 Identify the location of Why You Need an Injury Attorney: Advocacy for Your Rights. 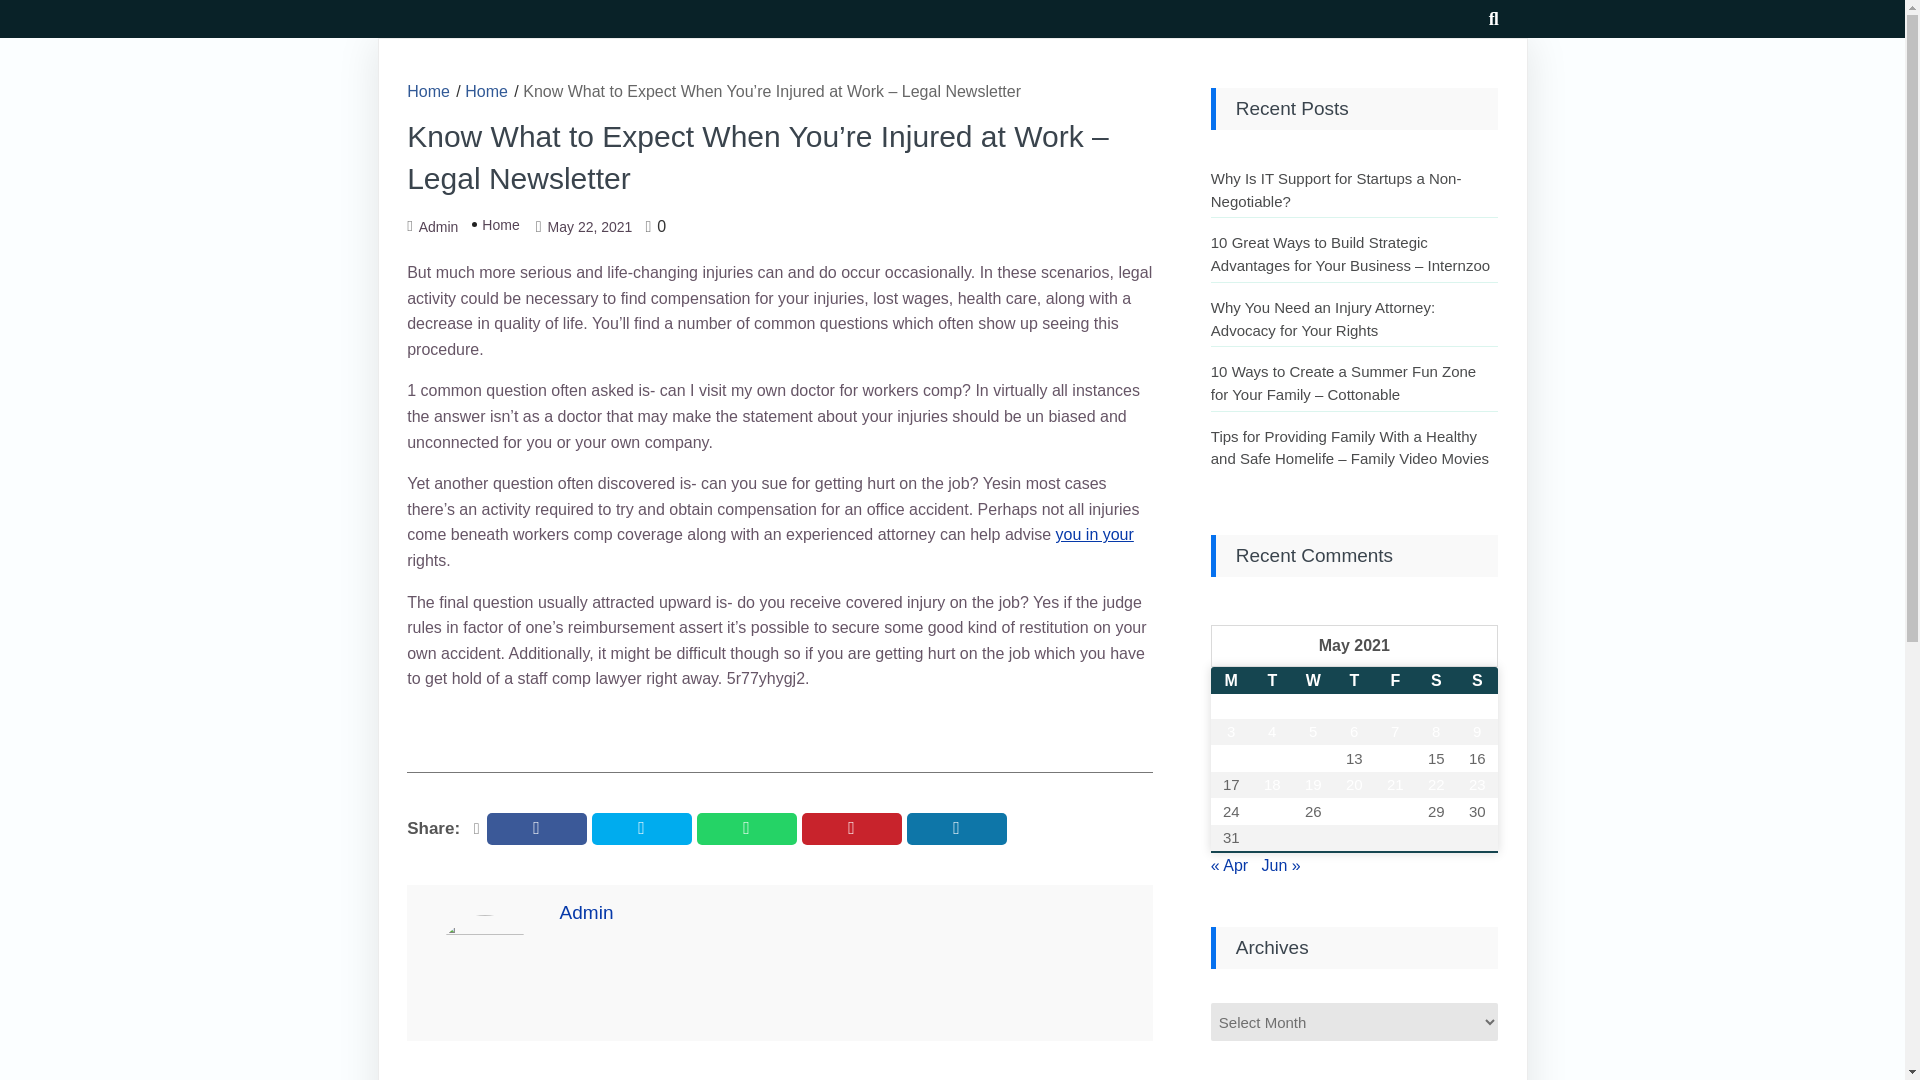
(1322, 319).